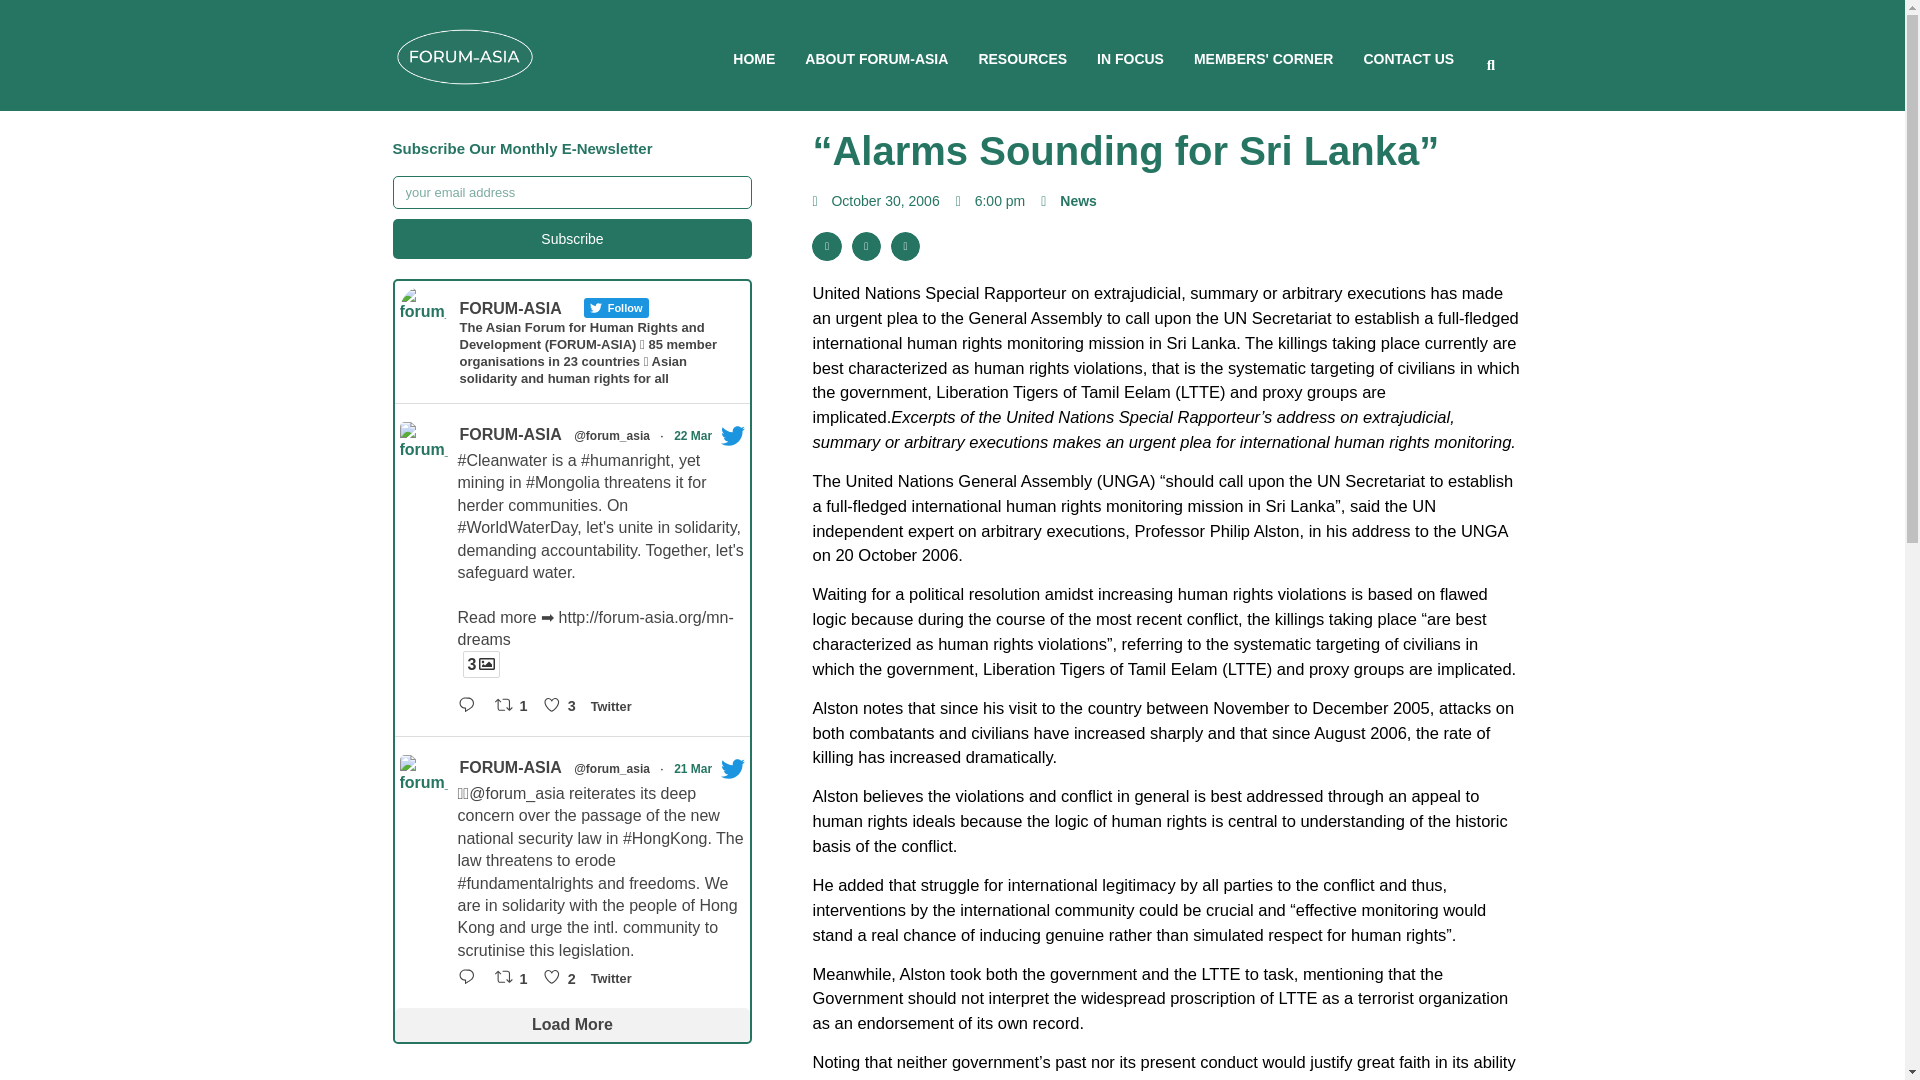  What do you see at coordinates (1130, 58) in the screenshot?
I see `IN FOCUS` at bounding box center [1130, 58].